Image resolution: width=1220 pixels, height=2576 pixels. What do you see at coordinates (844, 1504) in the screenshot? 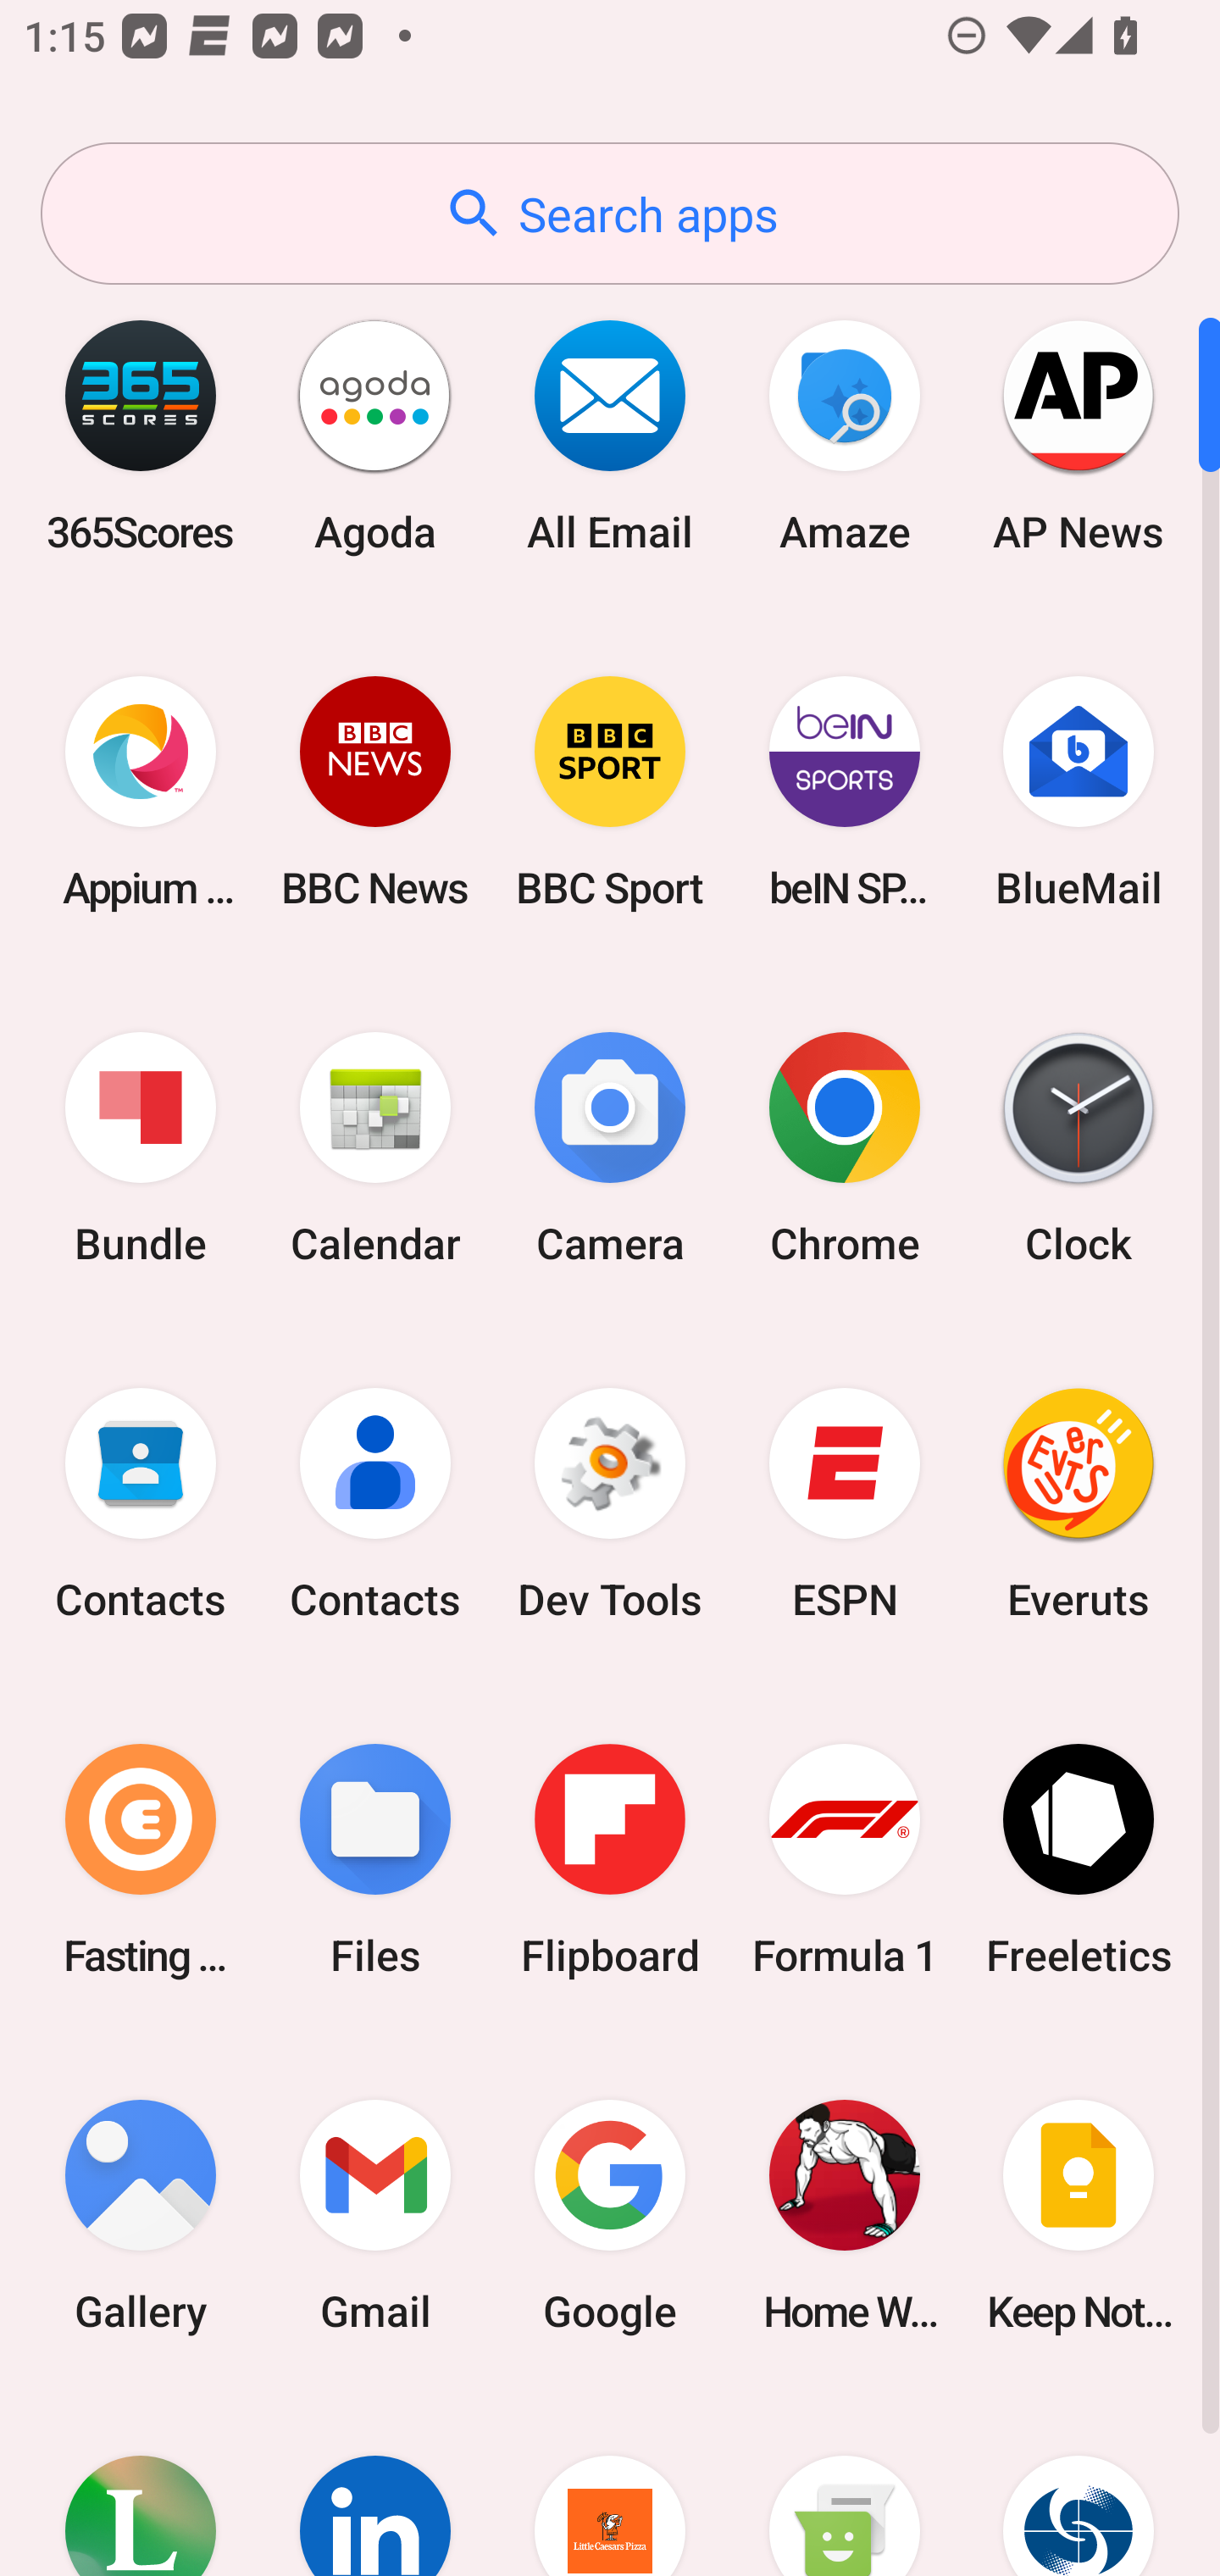
I see `ESPN` at bounding box center [844, 1504].